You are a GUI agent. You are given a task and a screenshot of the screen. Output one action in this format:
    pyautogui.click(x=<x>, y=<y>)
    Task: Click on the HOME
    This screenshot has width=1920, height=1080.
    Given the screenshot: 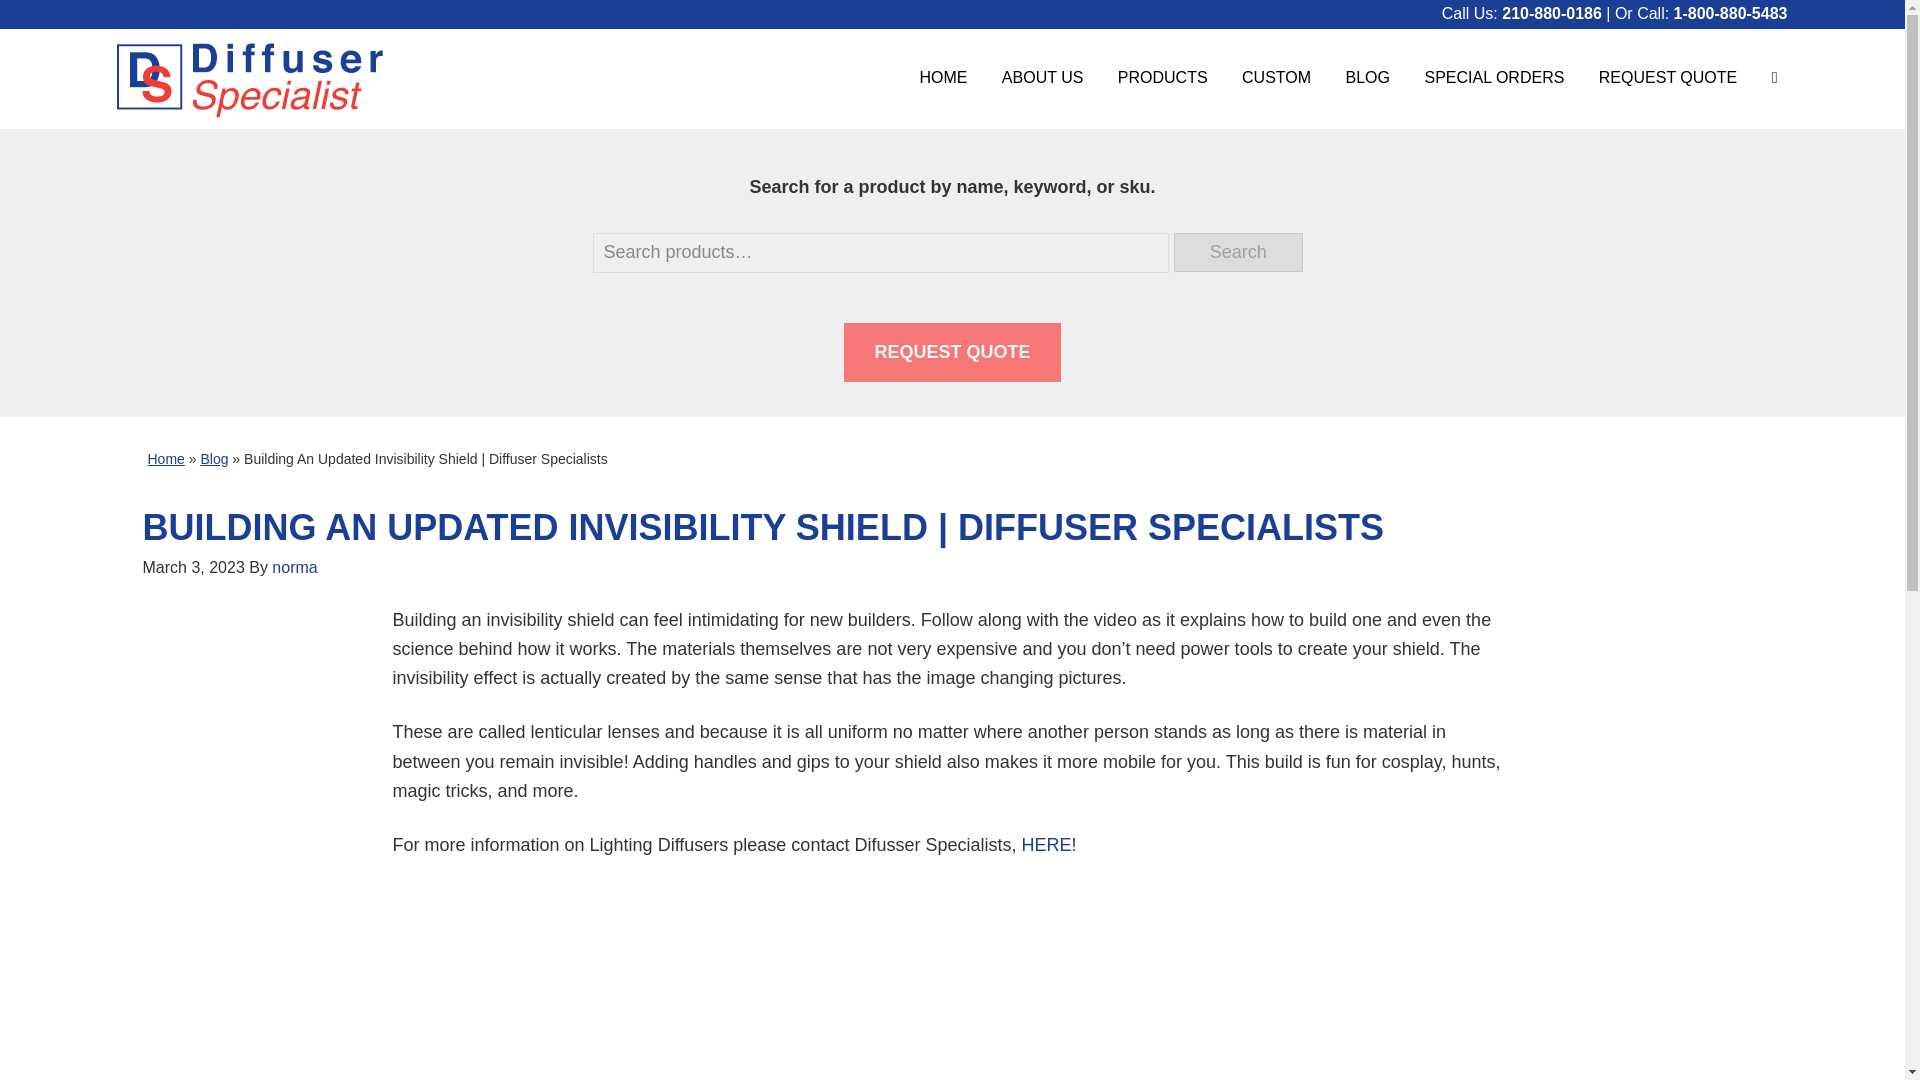 What is the action you would take?
    pyautogui.click(x=942, y=77)
    